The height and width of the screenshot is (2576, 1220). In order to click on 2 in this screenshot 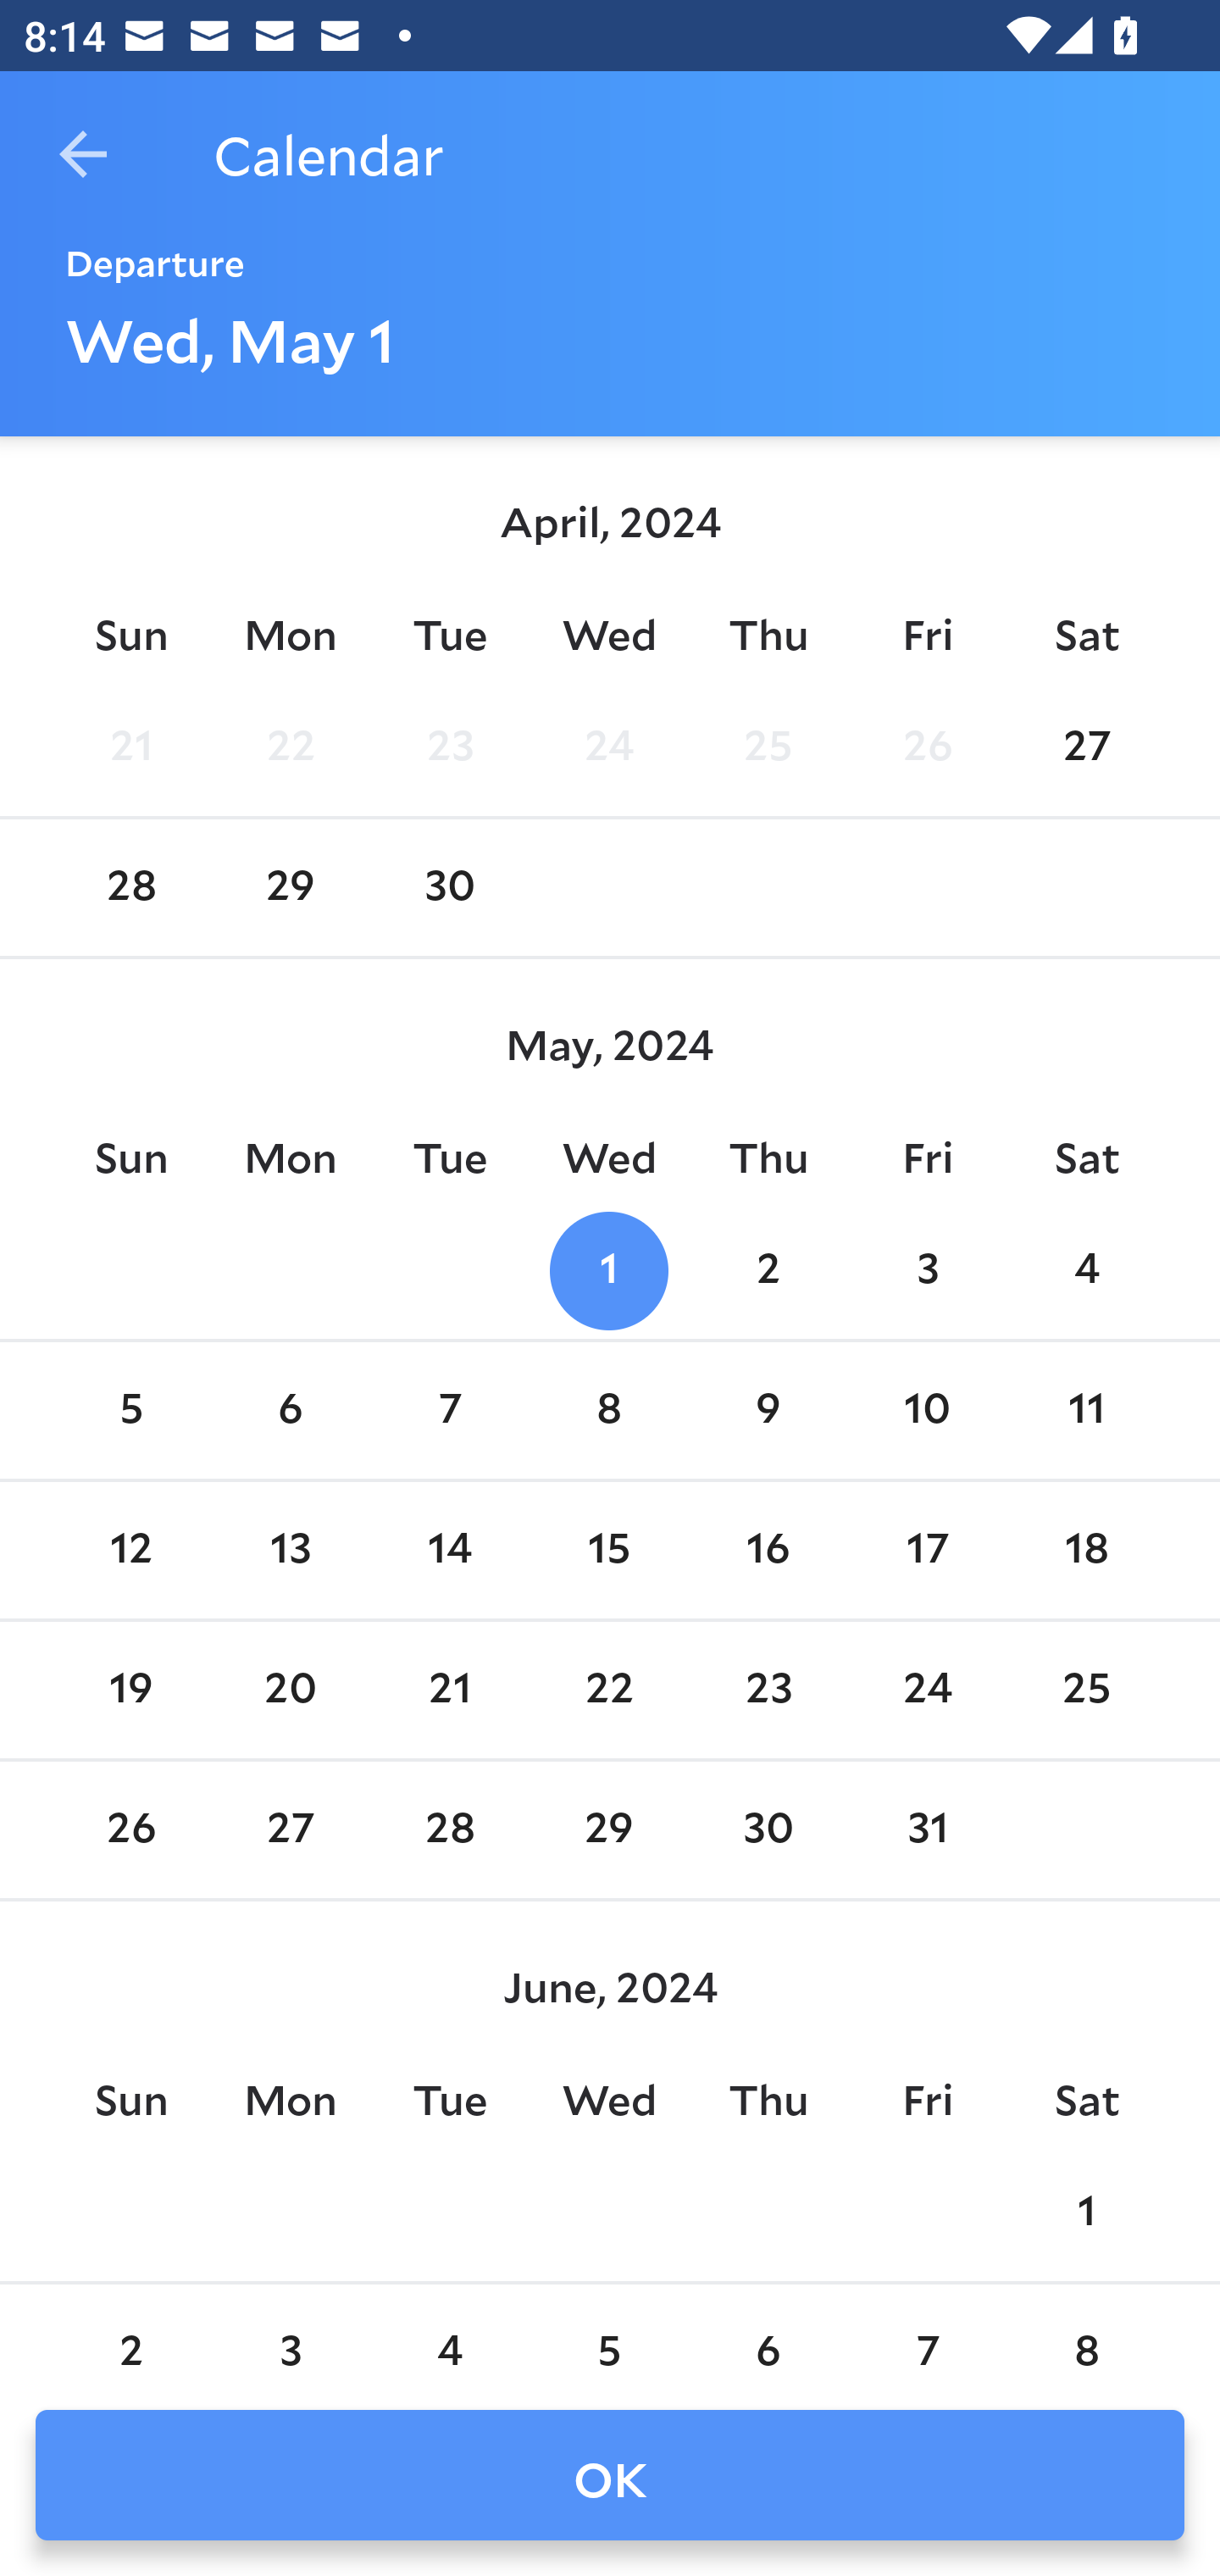, I will do `click(768, 1269)`.